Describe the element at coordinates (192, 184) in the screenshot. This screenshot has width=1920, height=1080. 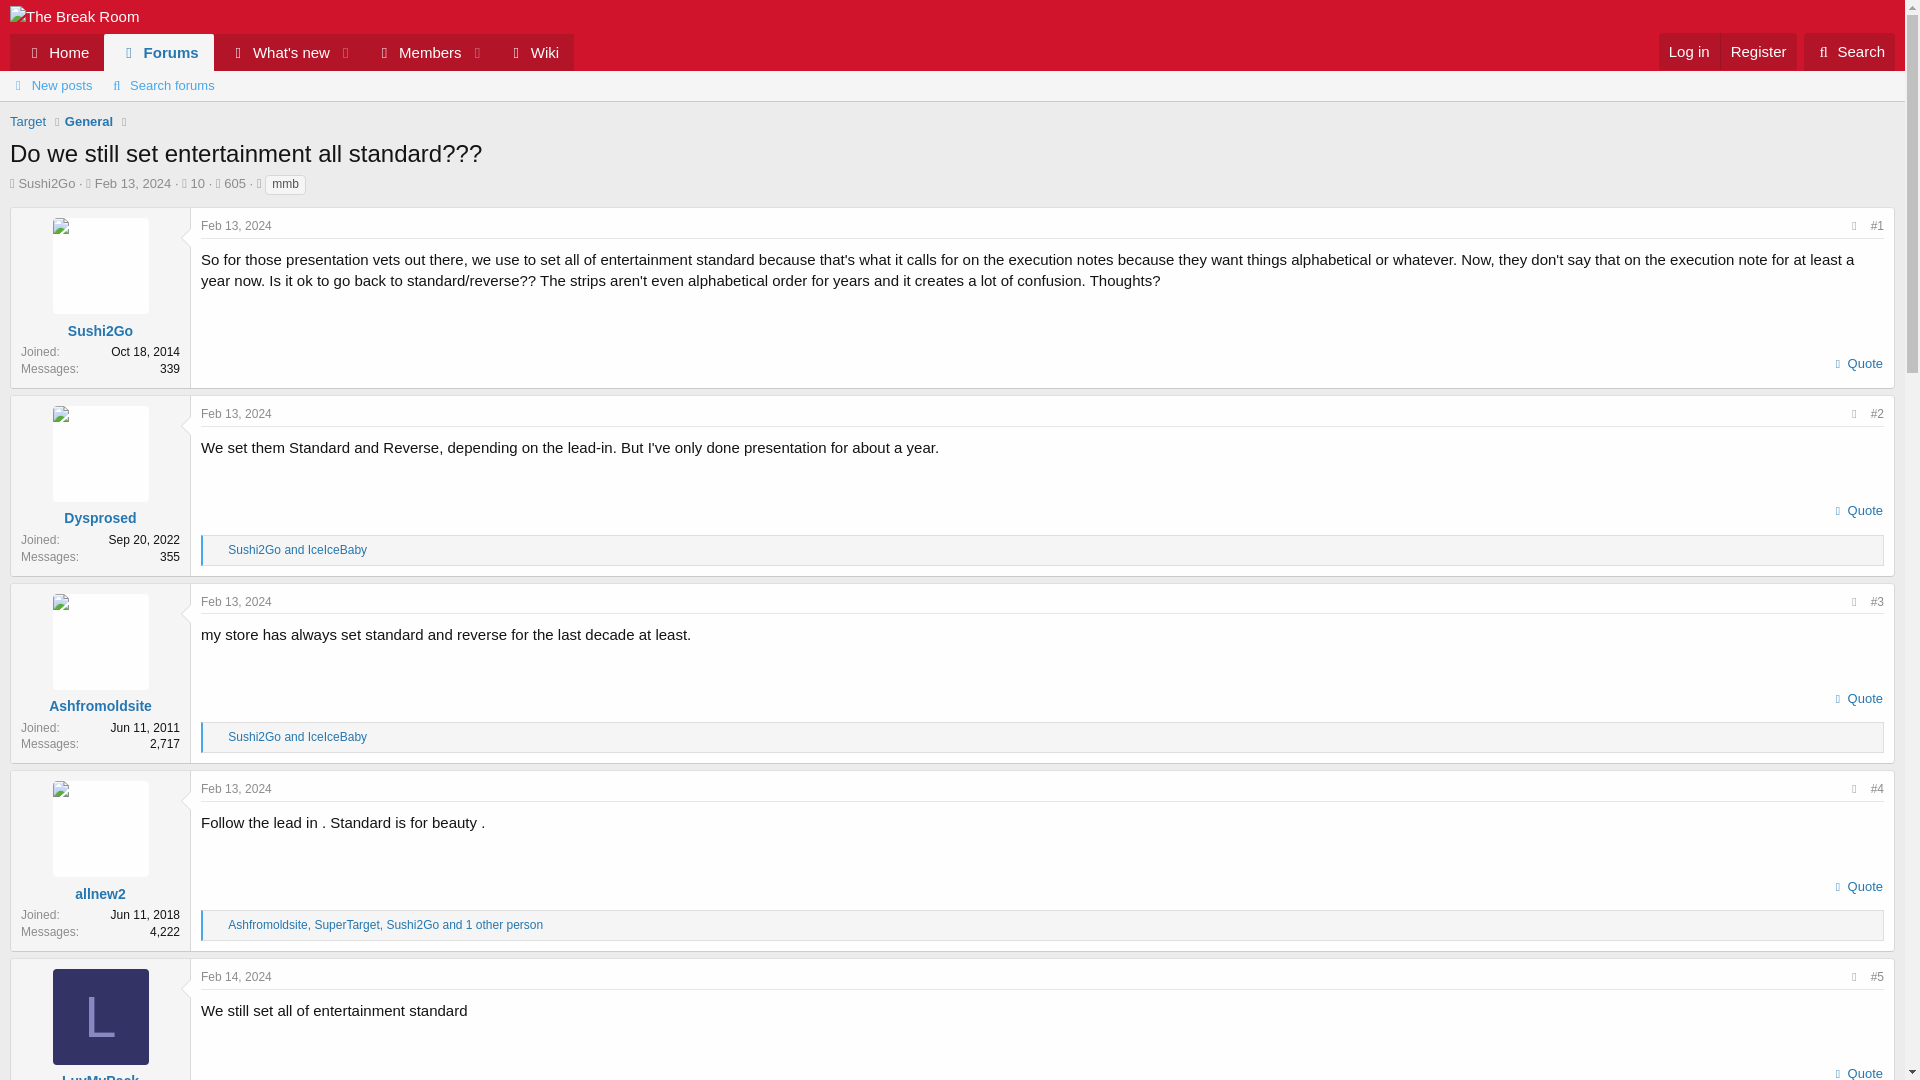
I see `Replies` at that location.